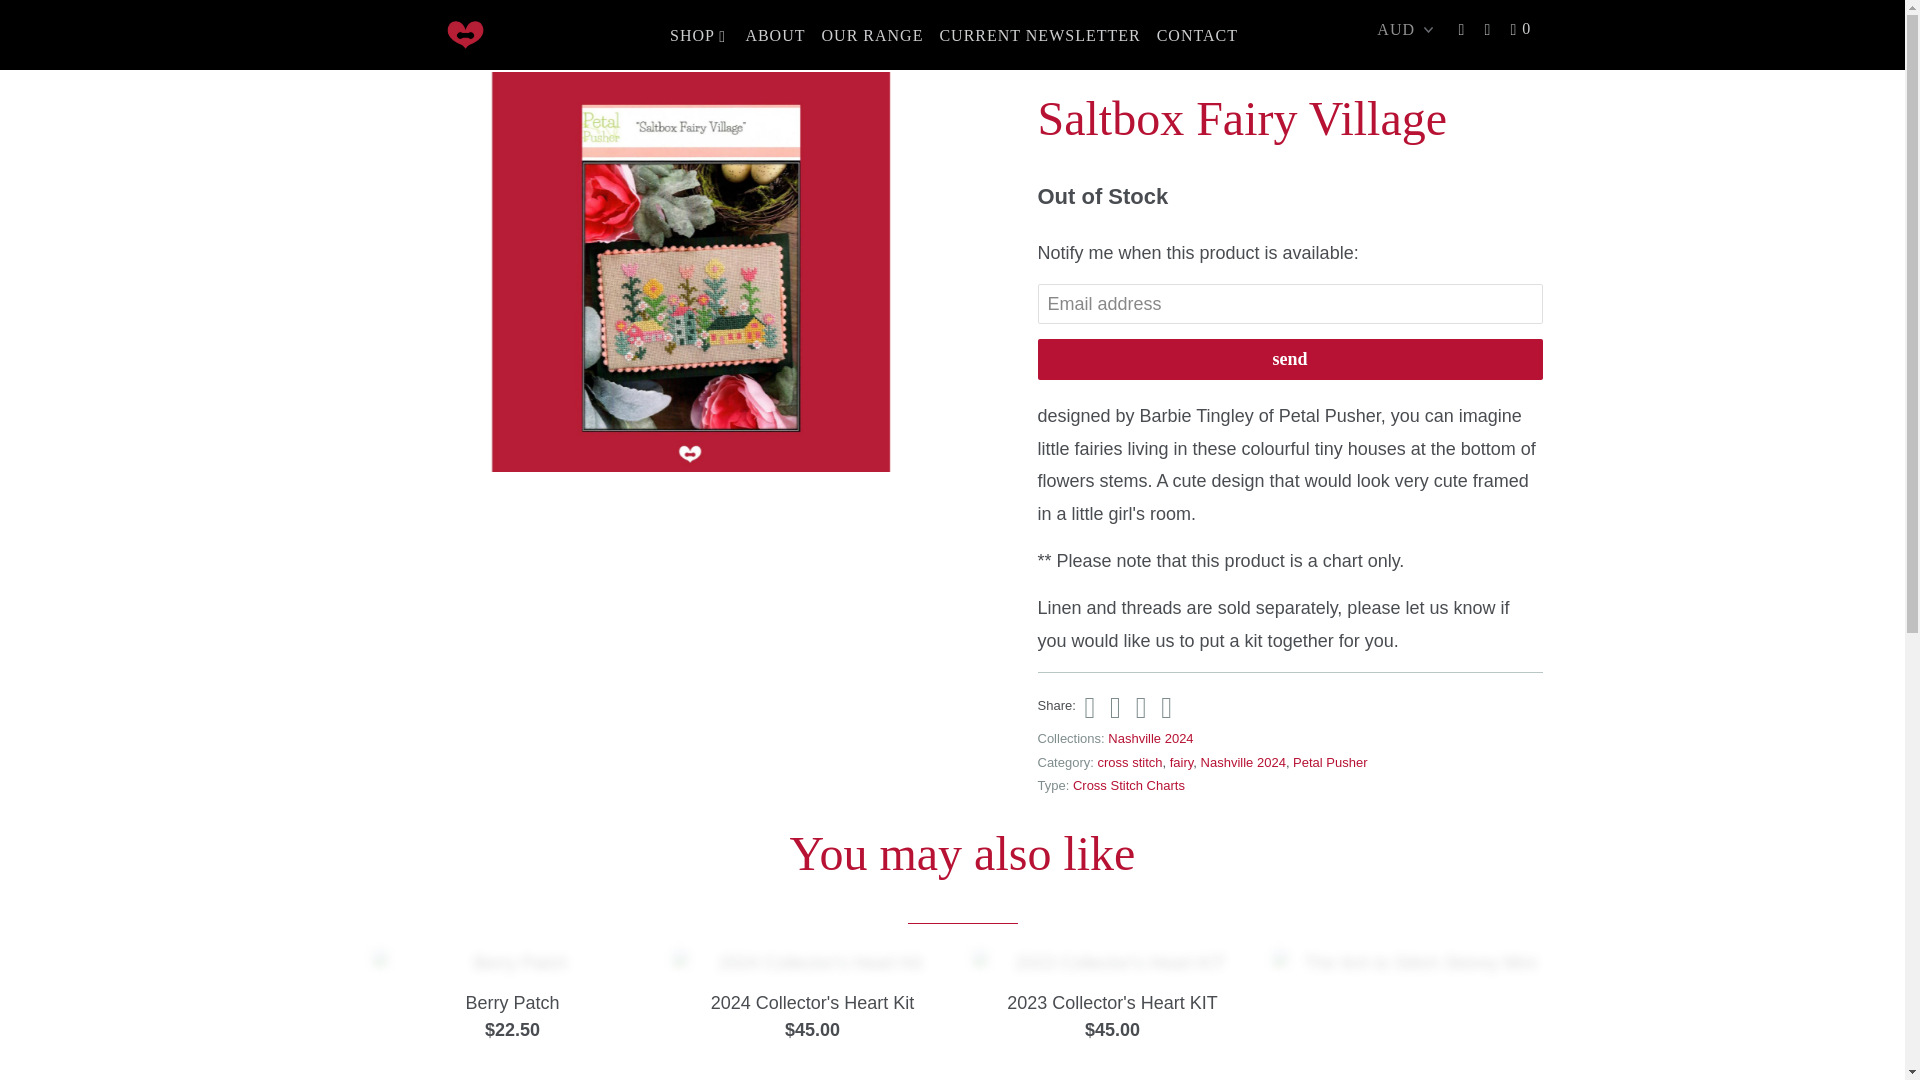  Describe the element at coordinates (1244, 760) in the screenshot. I see `Products tagged Nashville 2024` at that location.